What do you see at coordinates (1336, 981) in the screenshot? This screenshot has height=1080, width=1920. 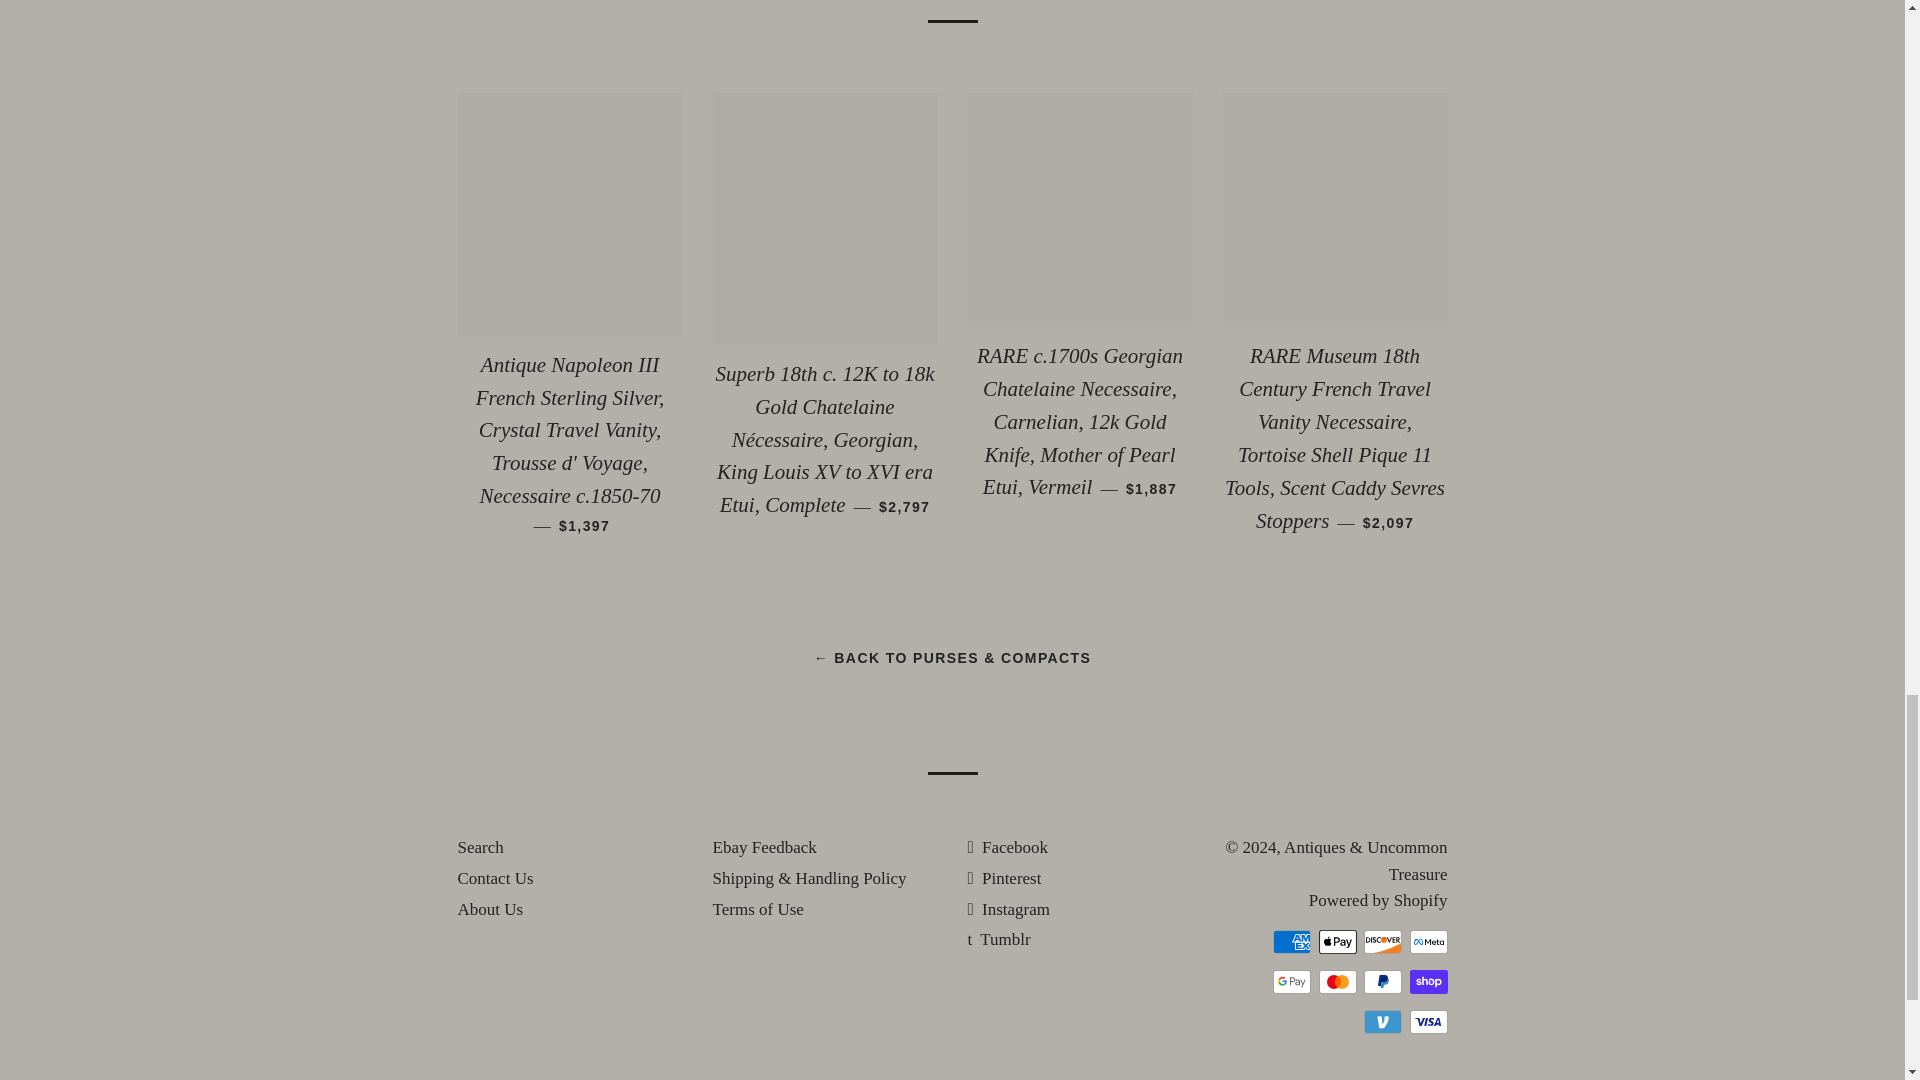 I see `Mastercard` at bounding box center [1336, 981].